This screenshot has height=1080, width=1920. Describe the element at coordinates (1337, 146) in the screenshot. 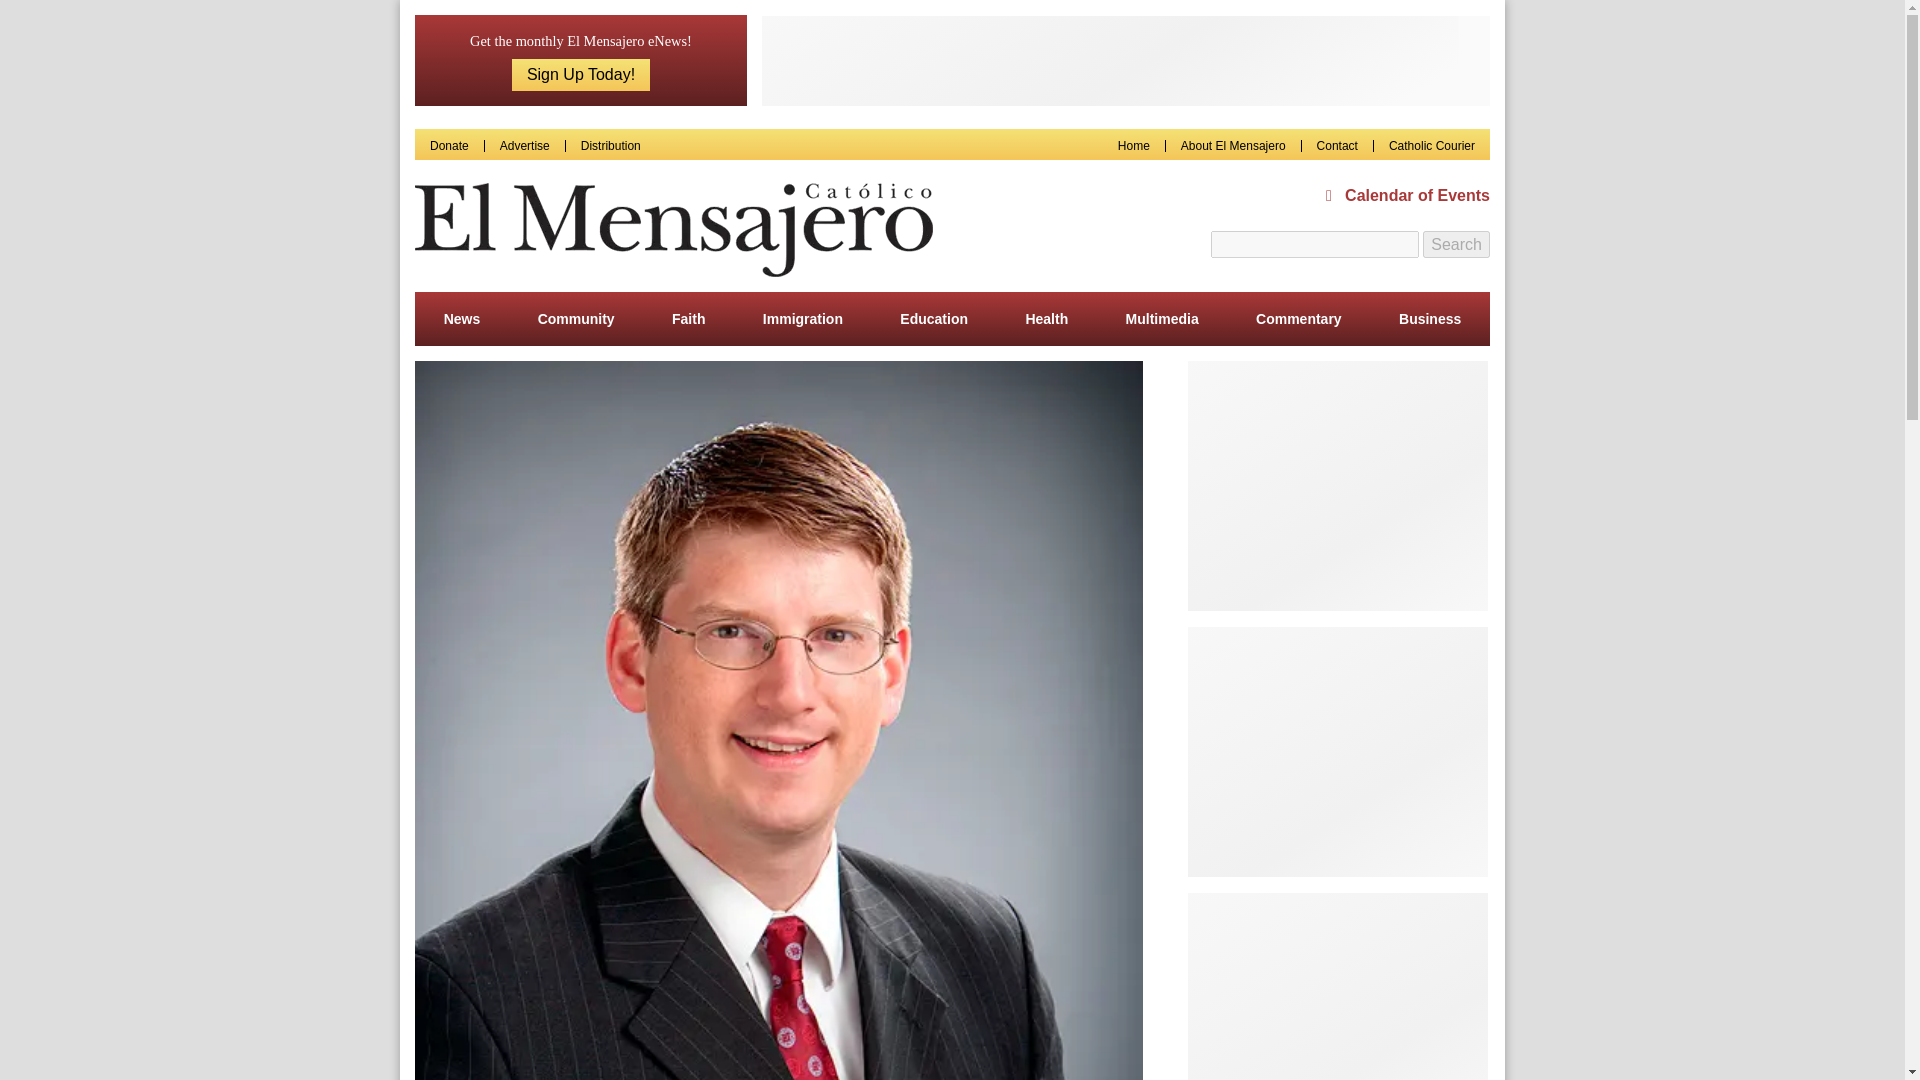

I see `Contact` at that location.